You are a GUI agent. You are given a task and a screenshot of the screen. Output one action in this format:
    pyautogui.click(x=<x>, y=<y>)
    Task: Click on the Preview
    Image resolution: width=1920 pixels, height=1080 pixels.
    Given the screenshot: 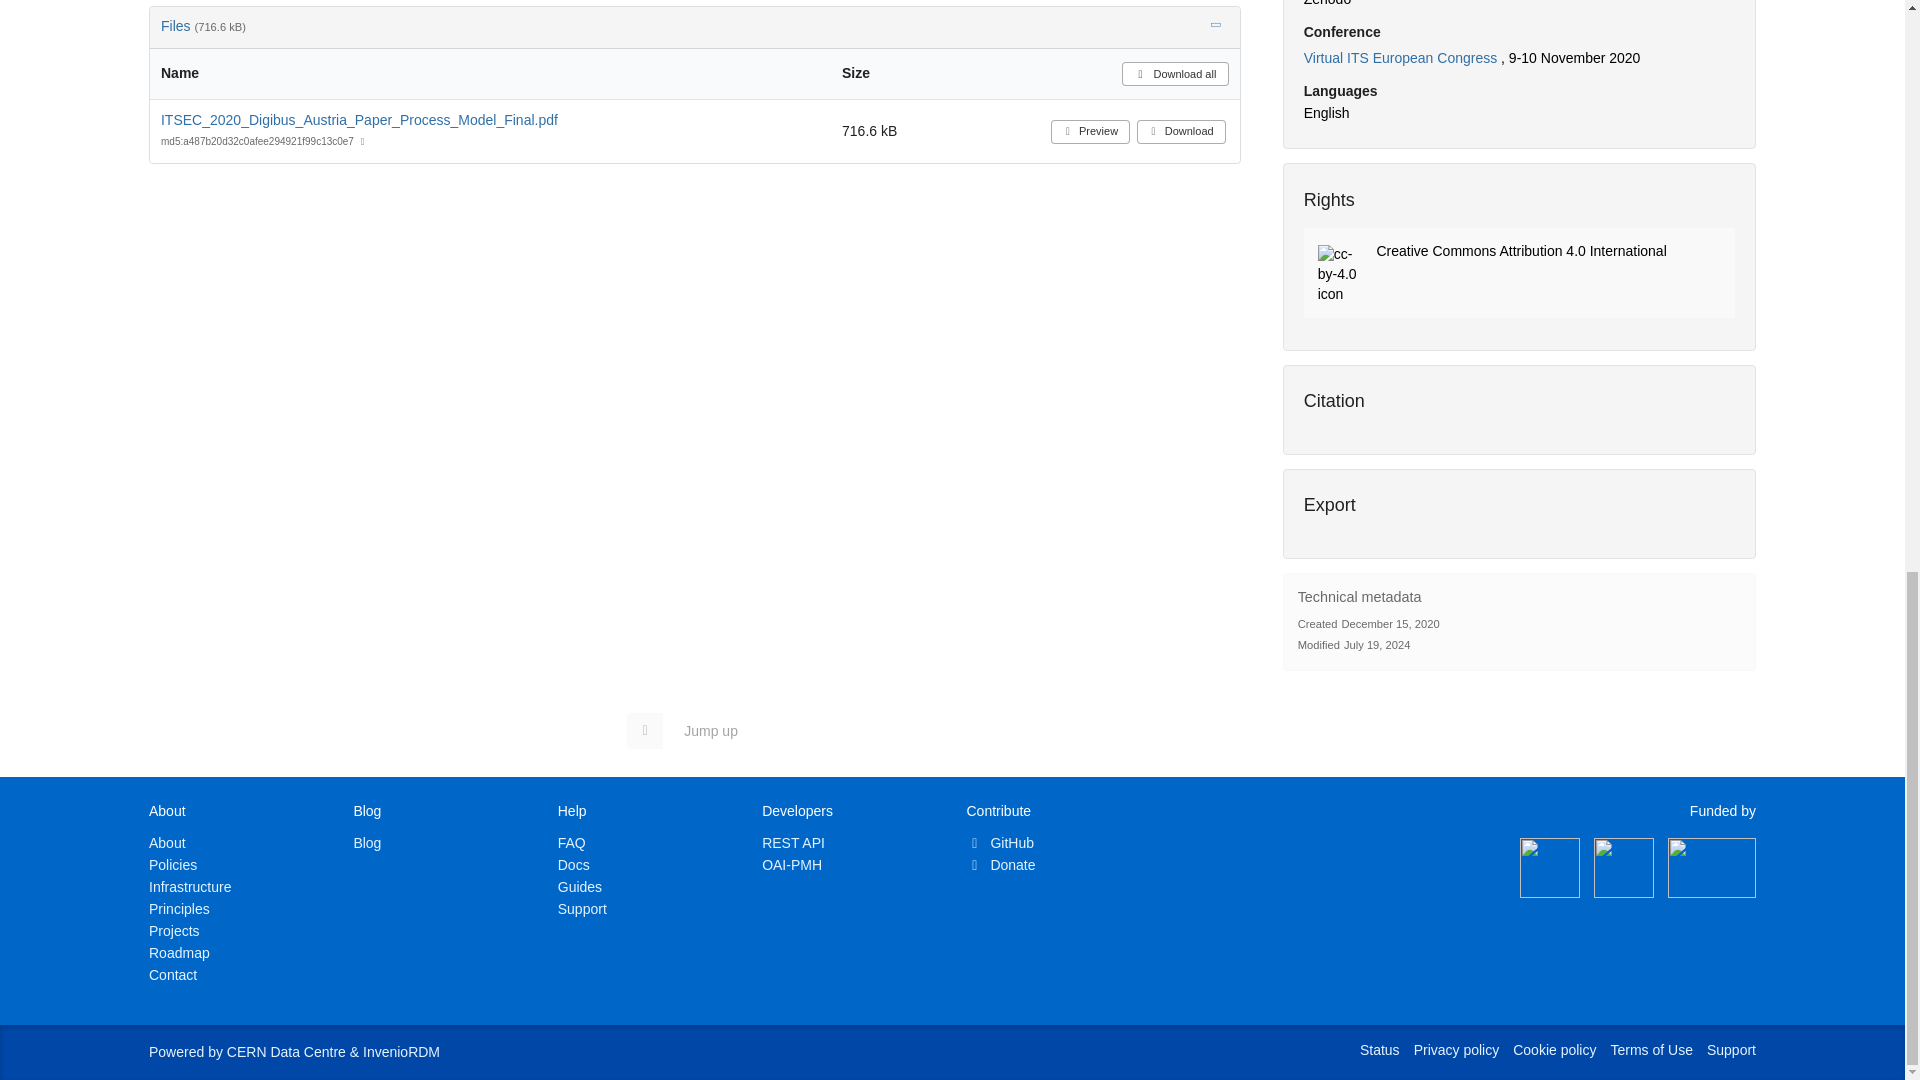 What is the action you would take?
    pyautogui.click(x=1090, y=131)
    